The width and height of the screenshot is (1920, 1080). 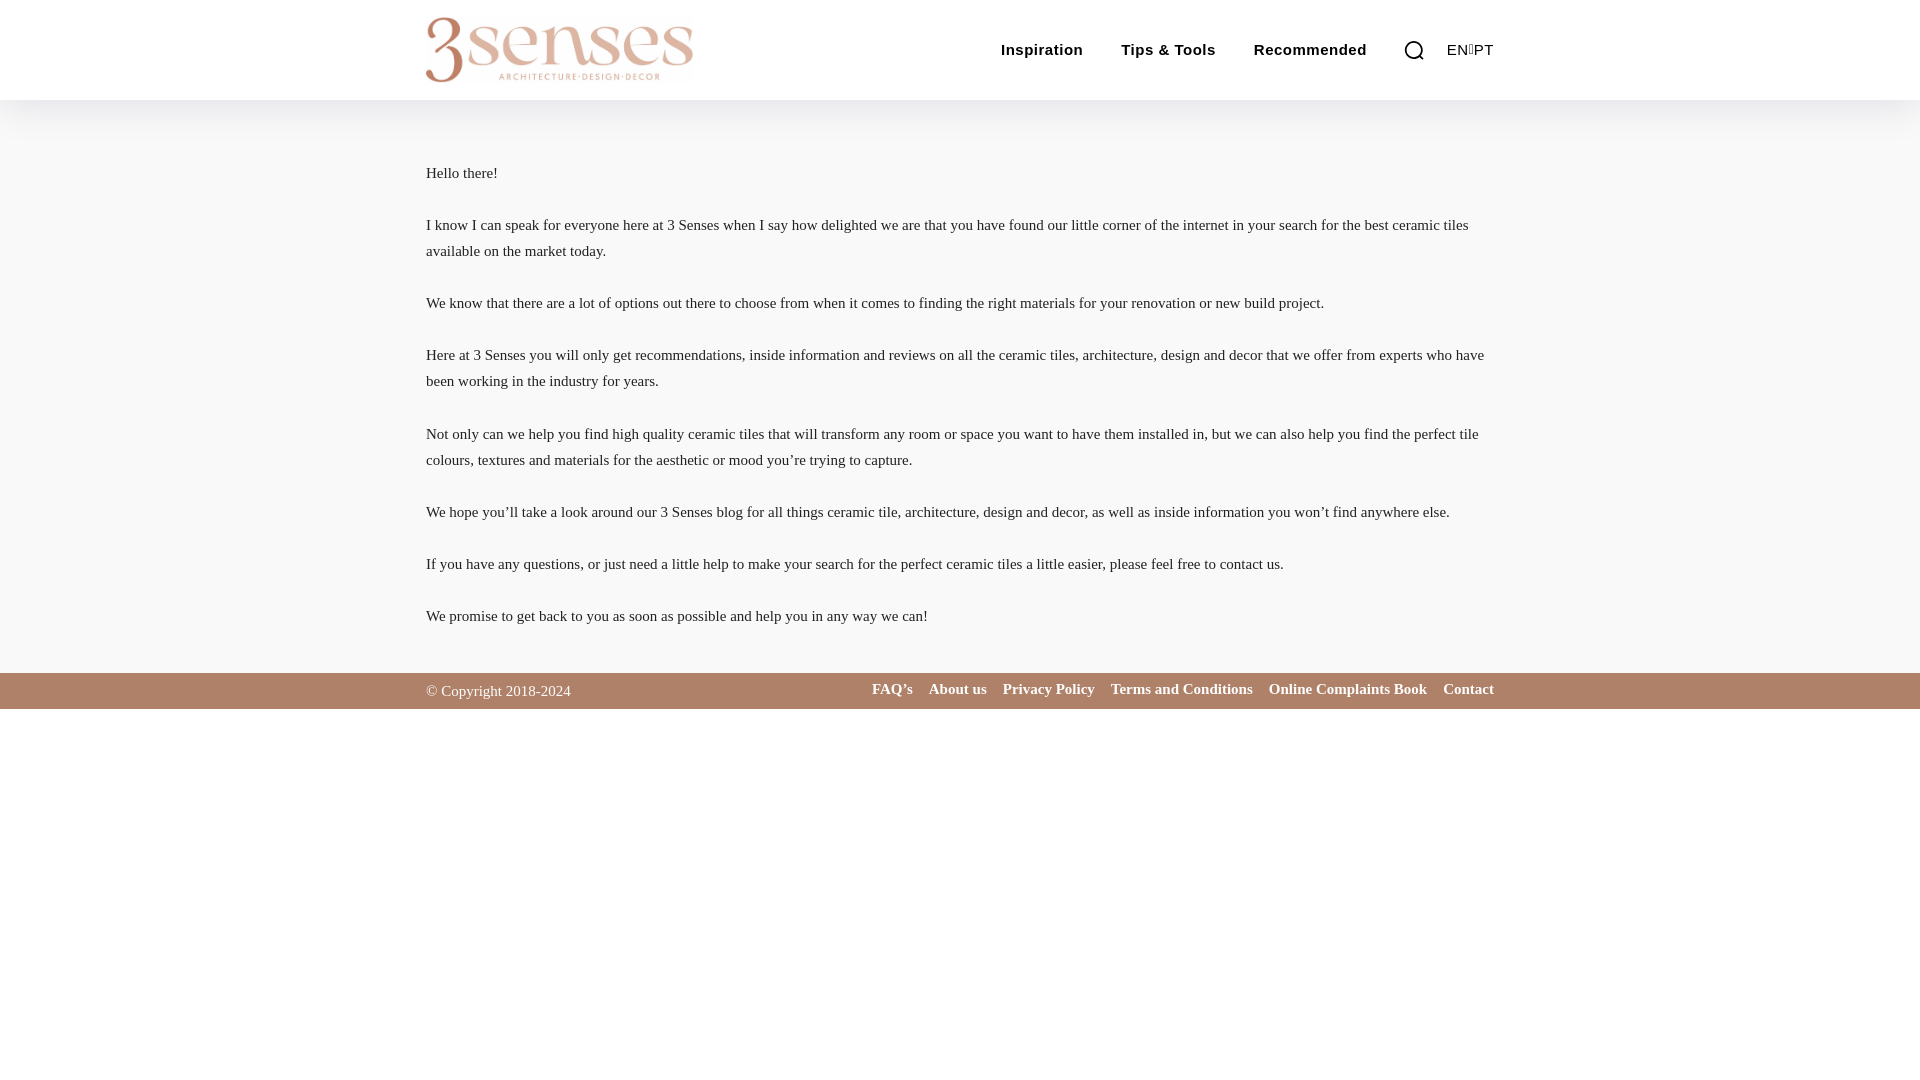 What do you see at coordinates (1048, 688) in the screenshot?
I see `Privacy Policy` at bounding box center [1048, 688].